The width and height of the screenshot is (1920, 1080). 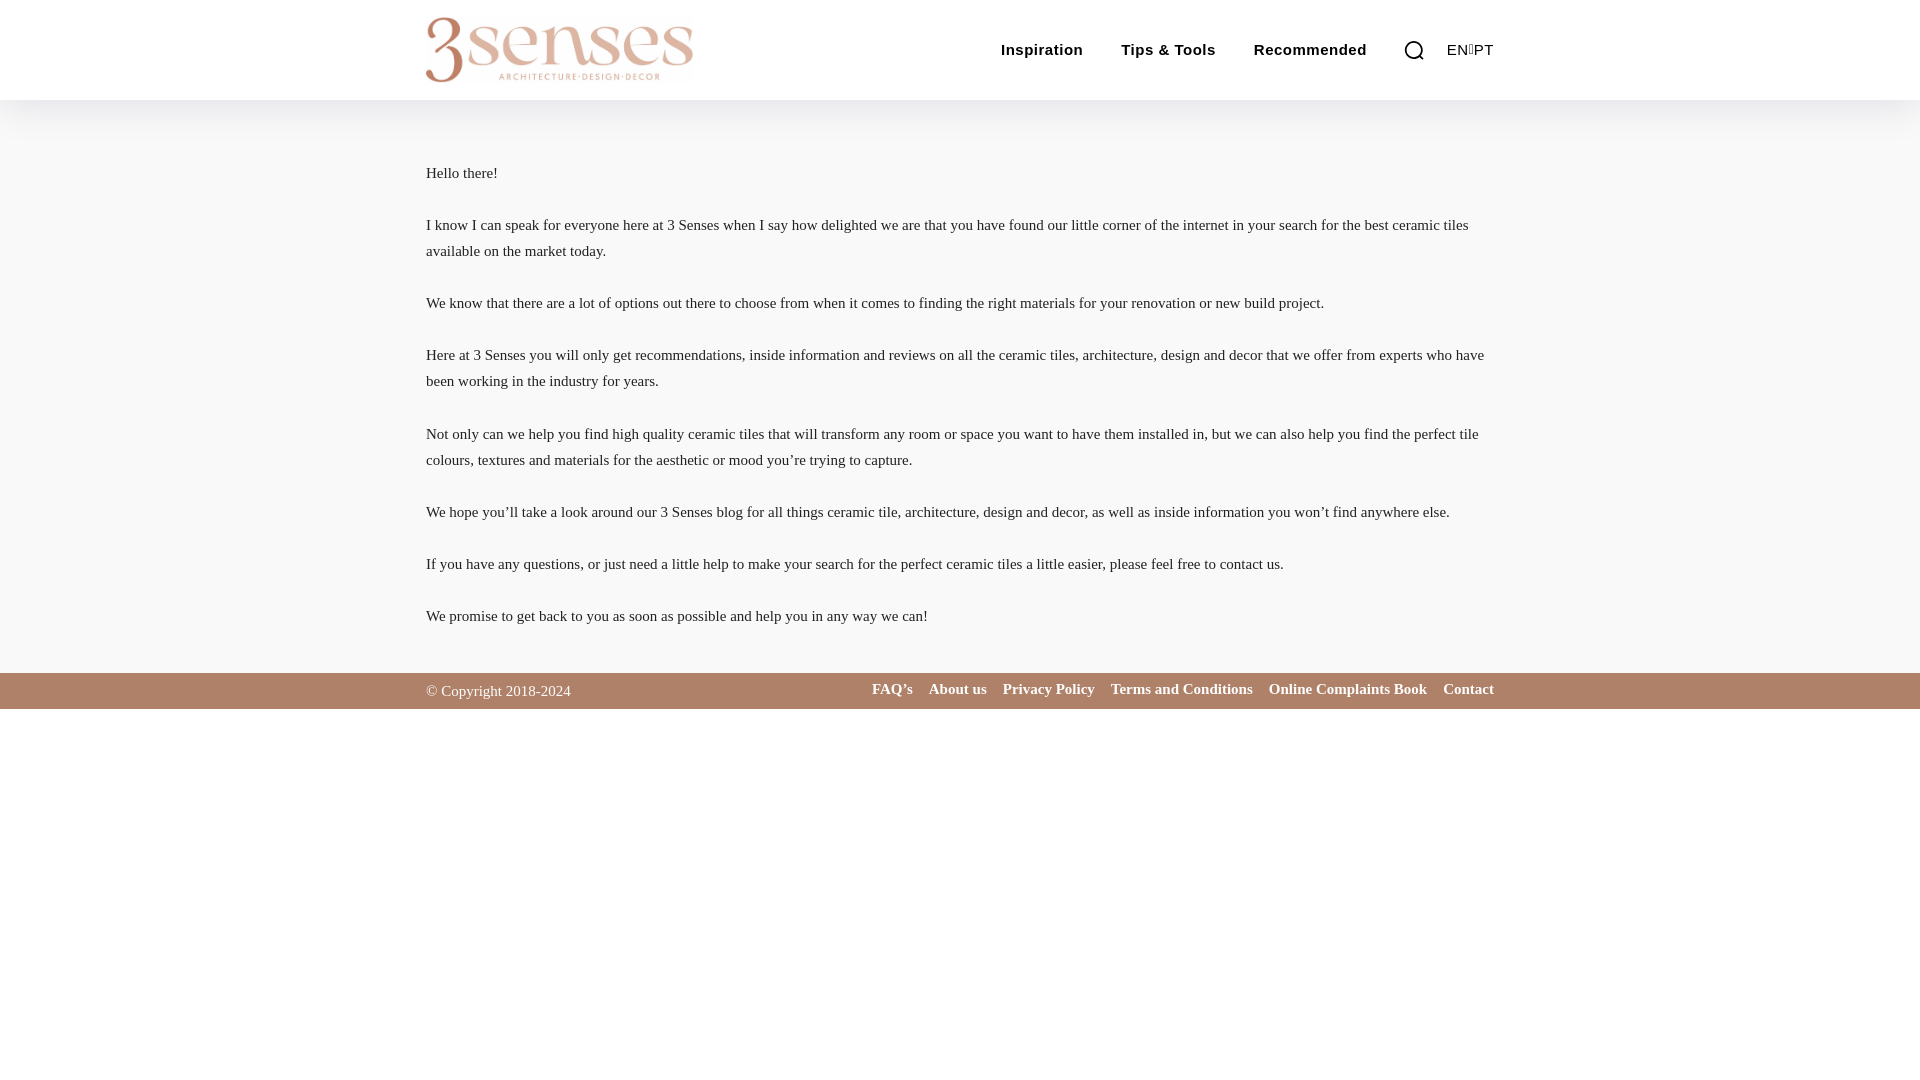 What do you see at coordinates (1048, 688) in the screenshot?
I see `Privacy Policy` at bounding box center [1048, 688].